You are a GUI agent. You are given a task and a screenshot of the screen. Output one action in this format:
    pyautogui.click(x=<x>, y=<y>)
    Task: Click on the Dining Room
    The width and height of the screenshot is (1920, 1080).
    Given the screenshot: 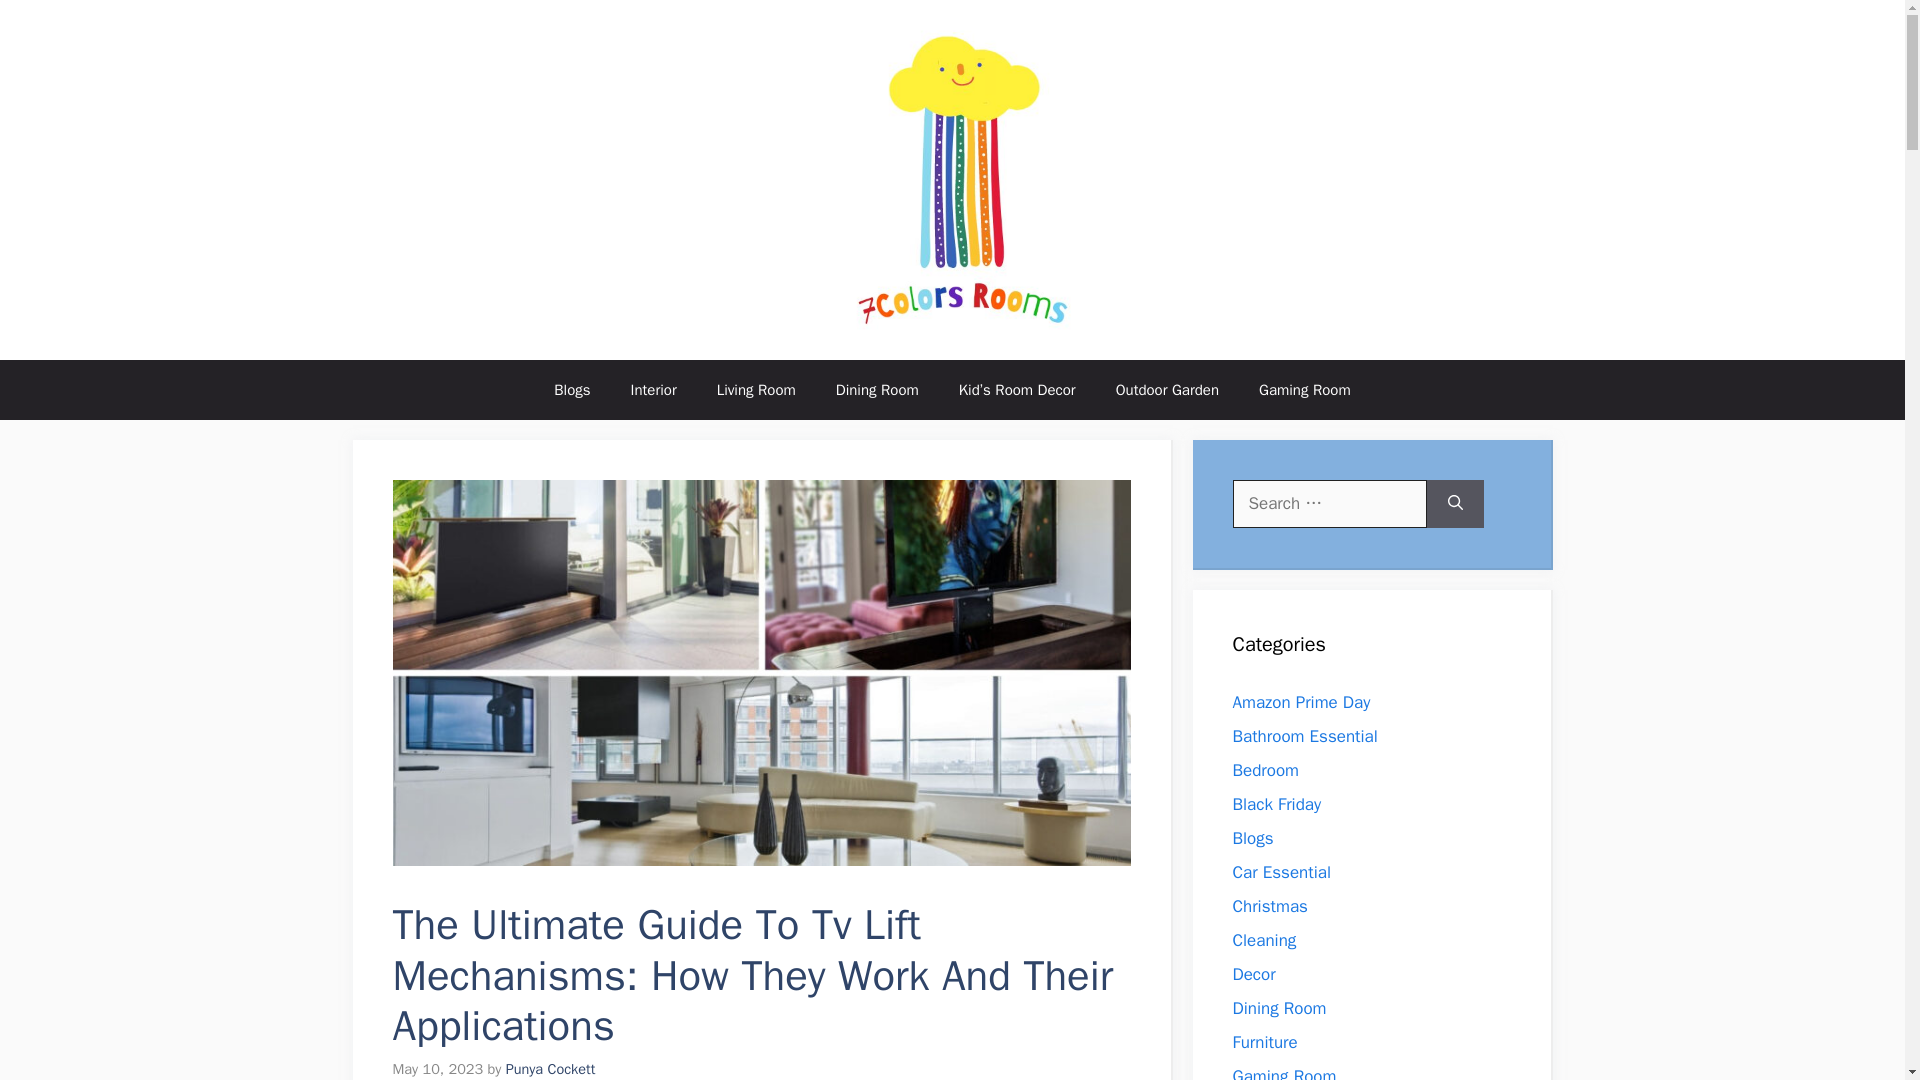 What is the action you would take?
    pyautogui.click(x=877, y=390)
    